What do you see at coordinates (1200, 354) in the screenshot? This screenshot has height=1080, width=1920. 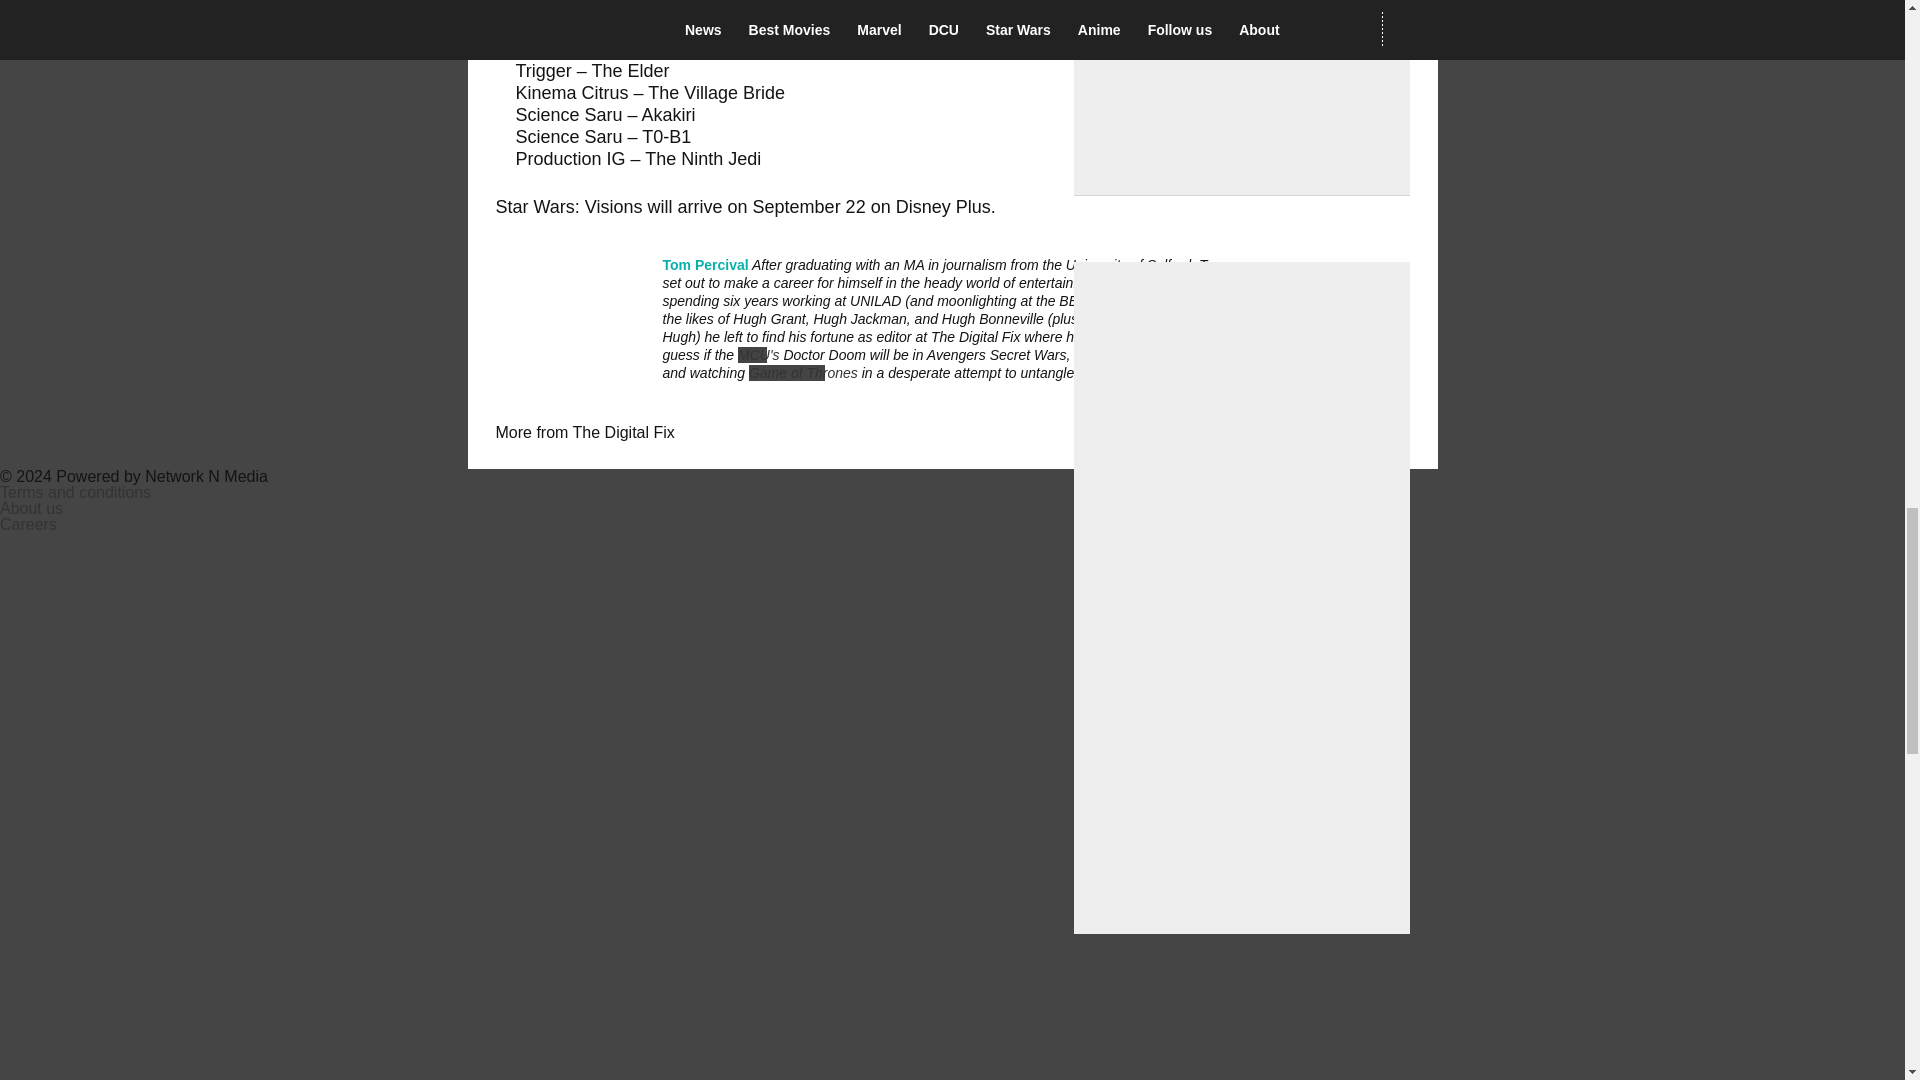 I see `Spider-Man` at bounding box center [1200, 354].